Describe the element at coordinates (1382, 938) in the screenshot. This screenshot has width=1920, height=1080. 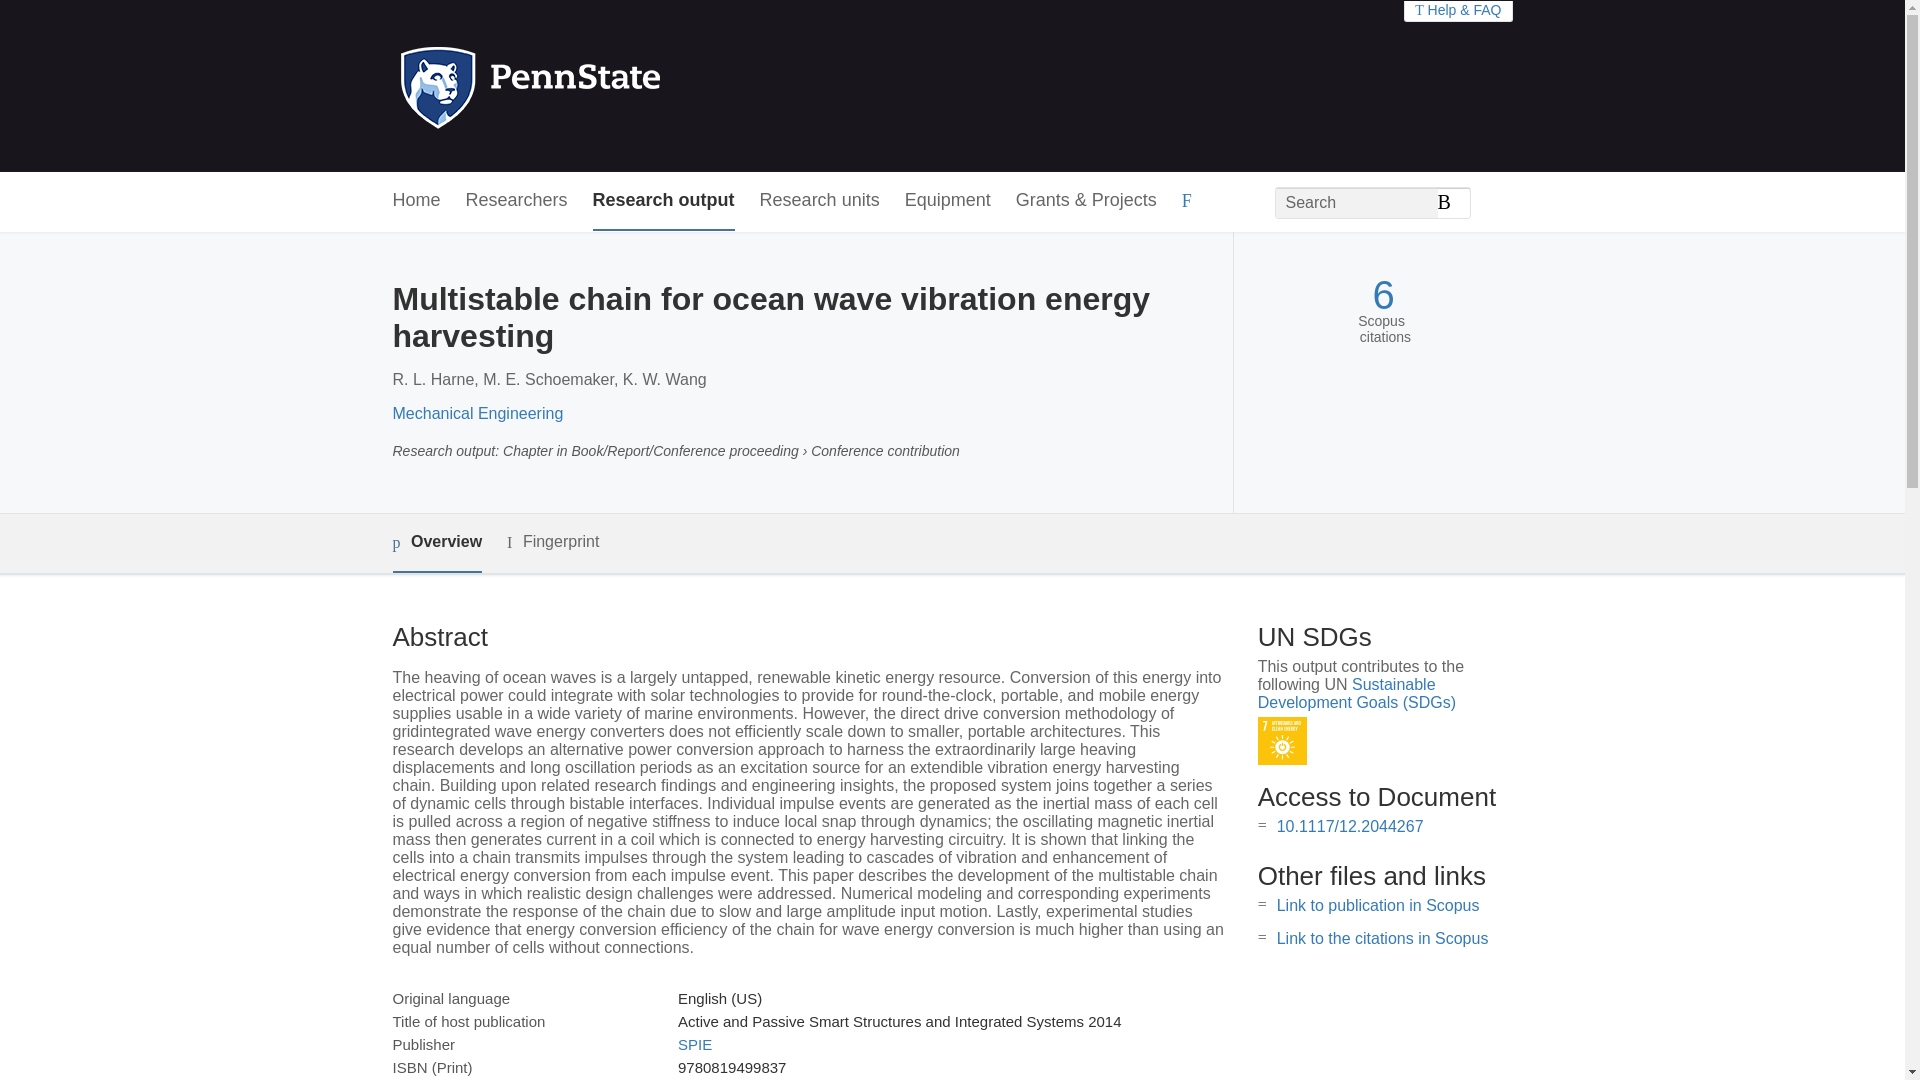
I see `Link to the citations in Scopus` at that location.